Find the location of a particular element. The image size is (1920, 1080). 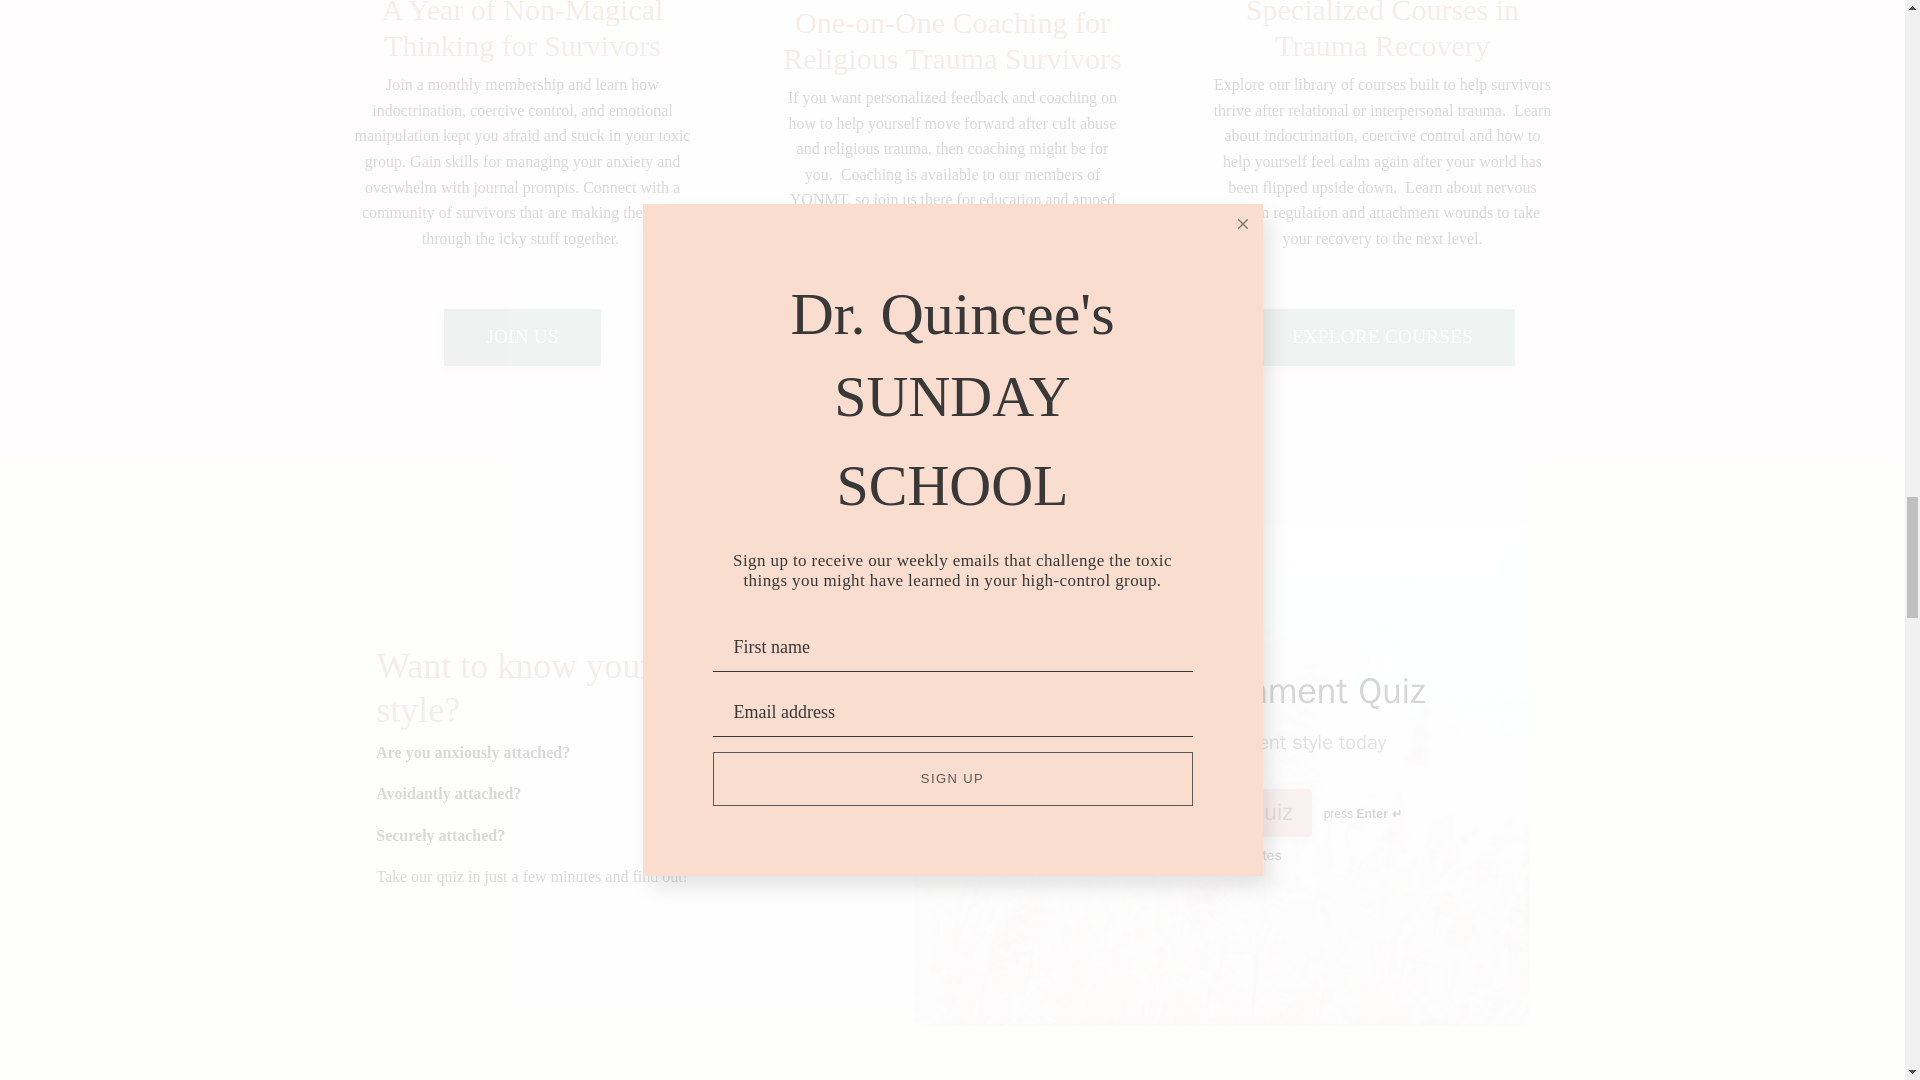

JOIN US is located at coordinates (522, 337).